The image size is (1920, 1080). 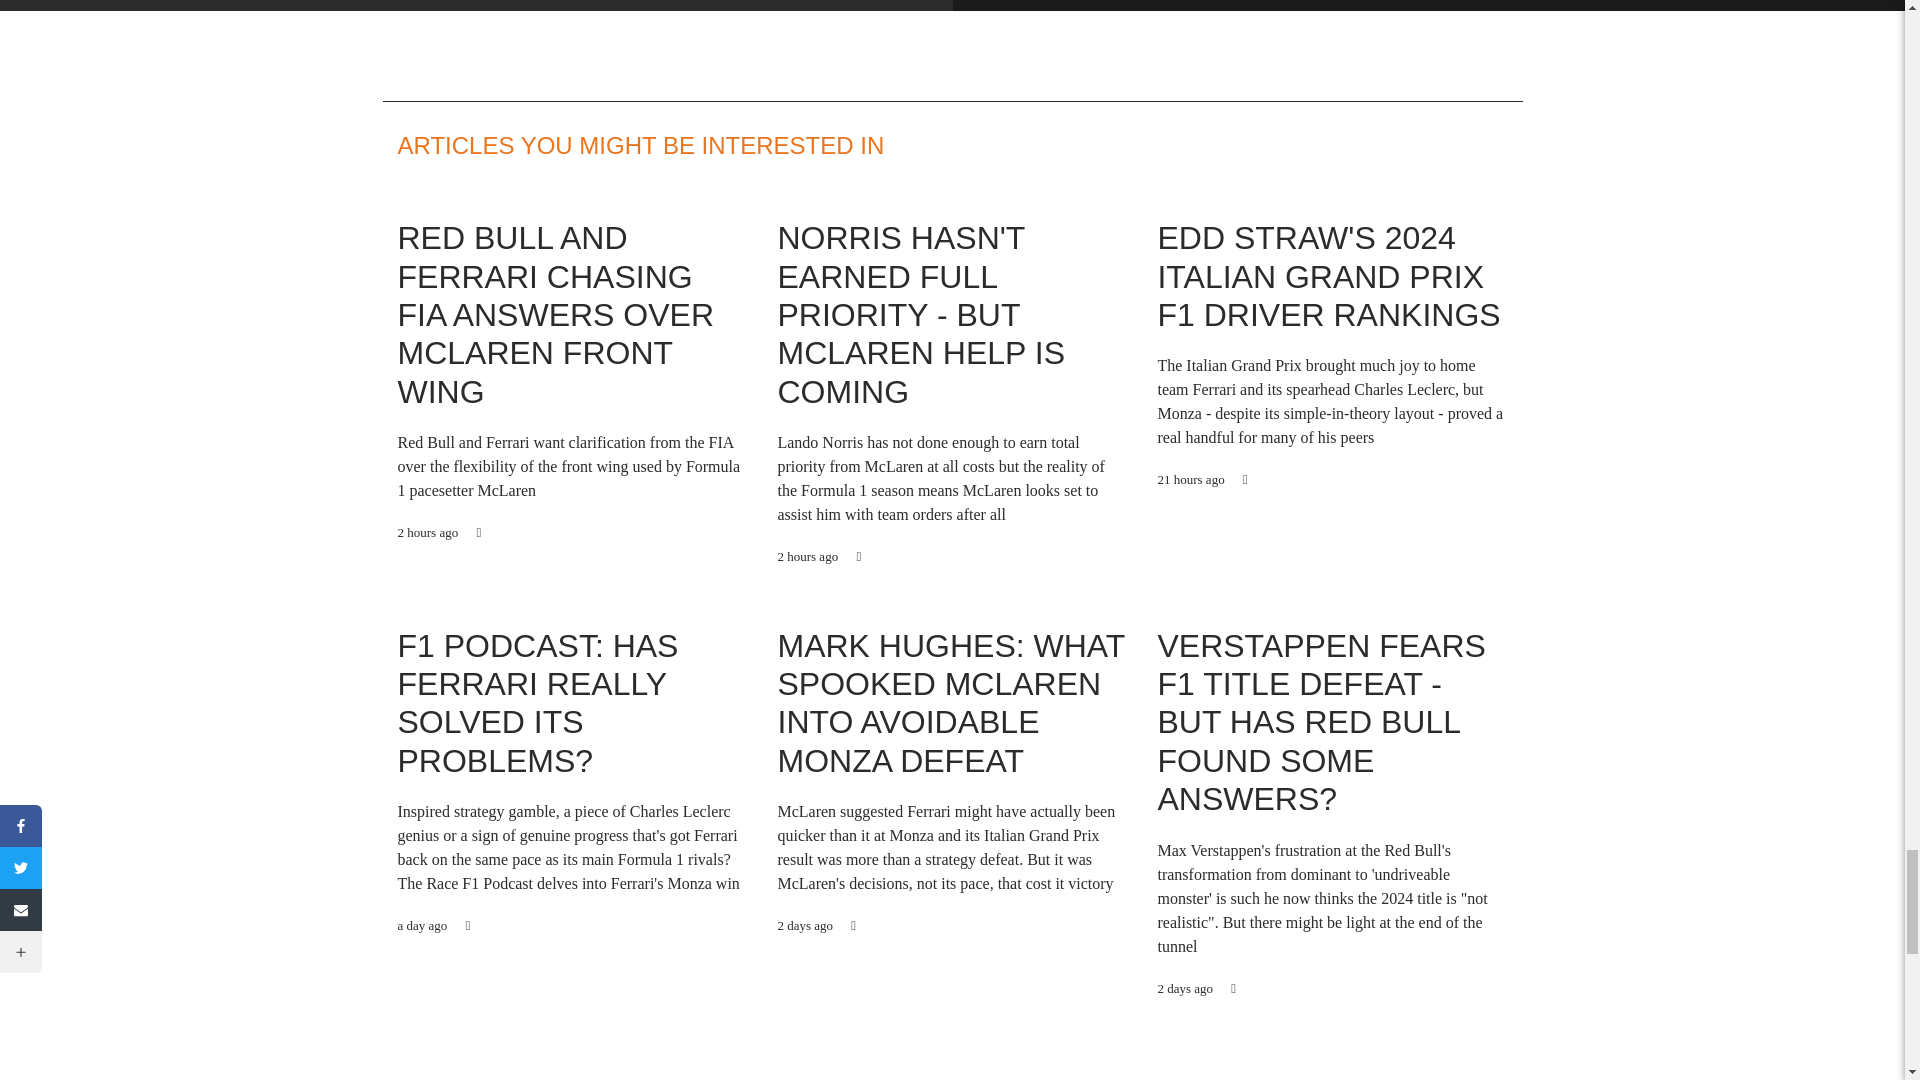 What do you see at coordinates (1328, 276) in the screenshot?
I see `EDD STRAW'S 2024 ITALIAN GRAND PRIX F1 DRIVER RANKINGS` at bounding box center [1328, 276].